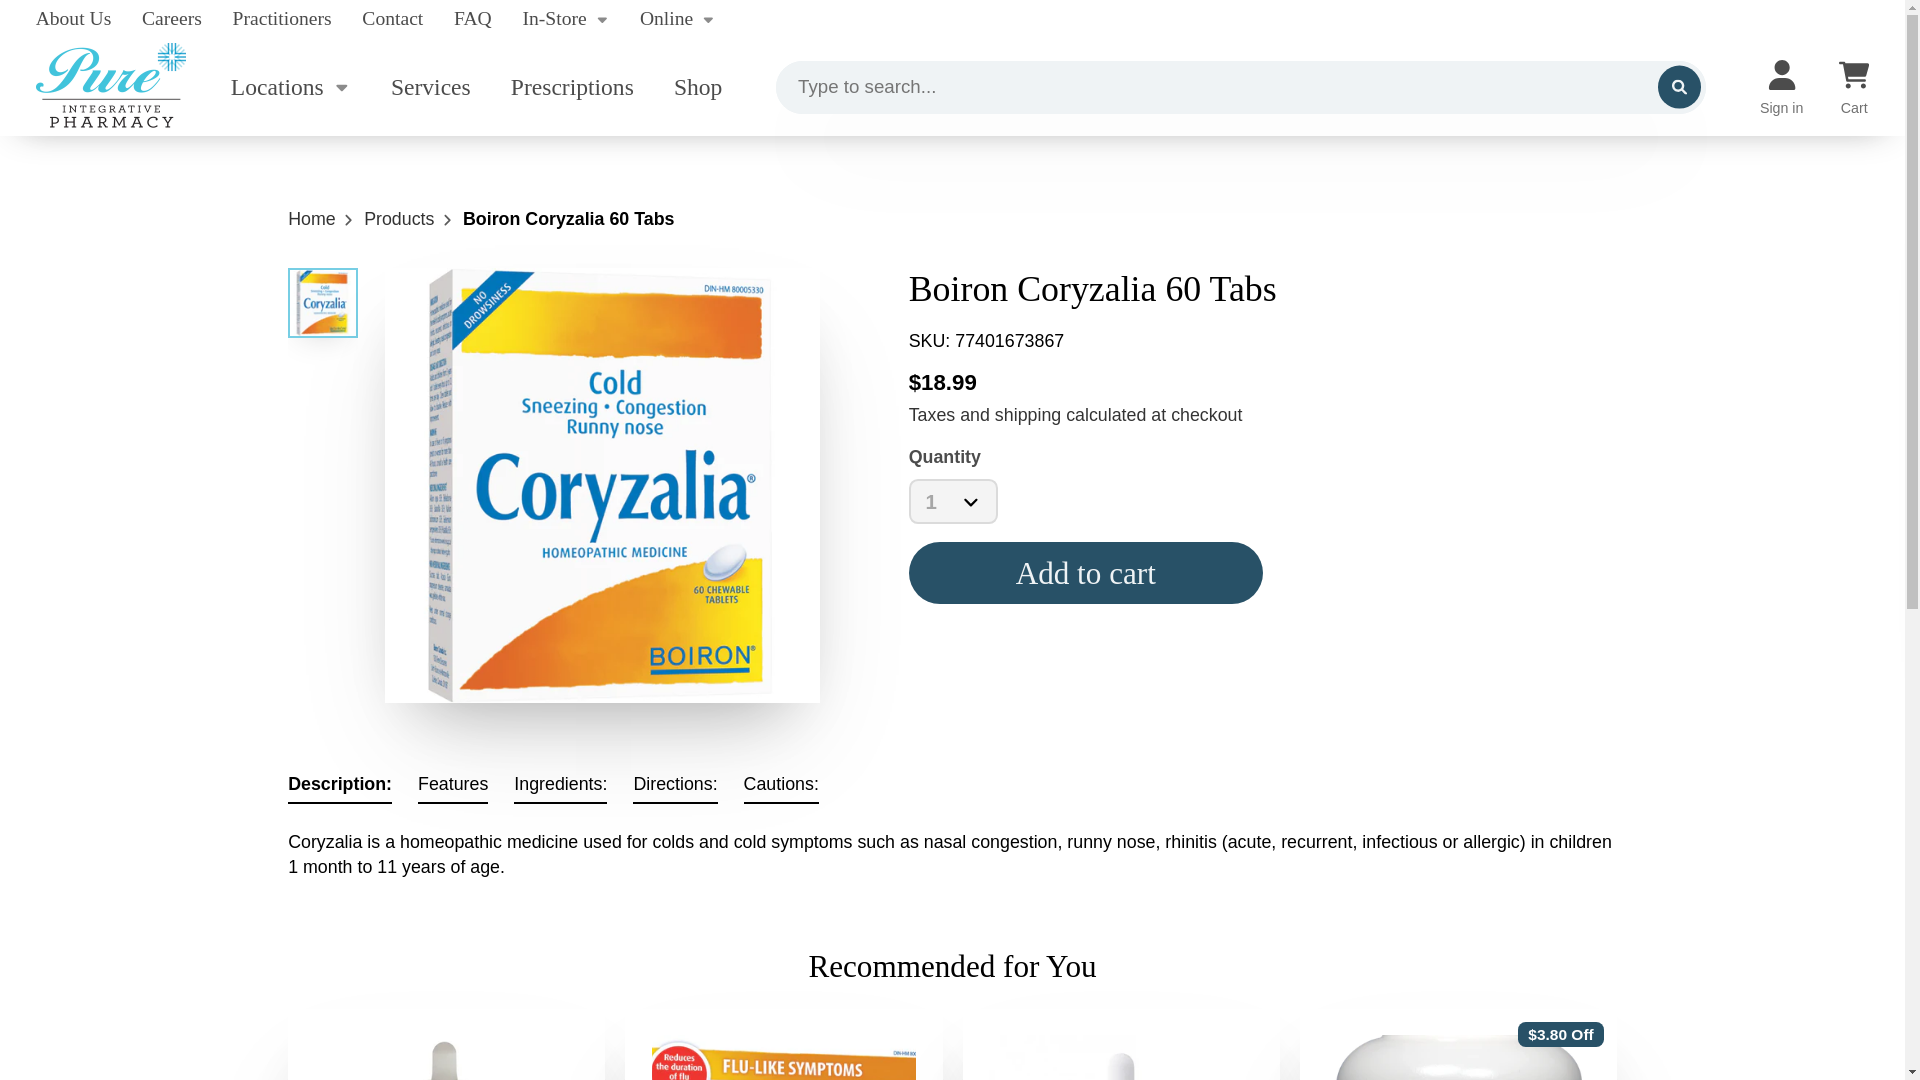  Describe the element at coordinates (284, 87) in the screenshot. I see `Locations` at that location.